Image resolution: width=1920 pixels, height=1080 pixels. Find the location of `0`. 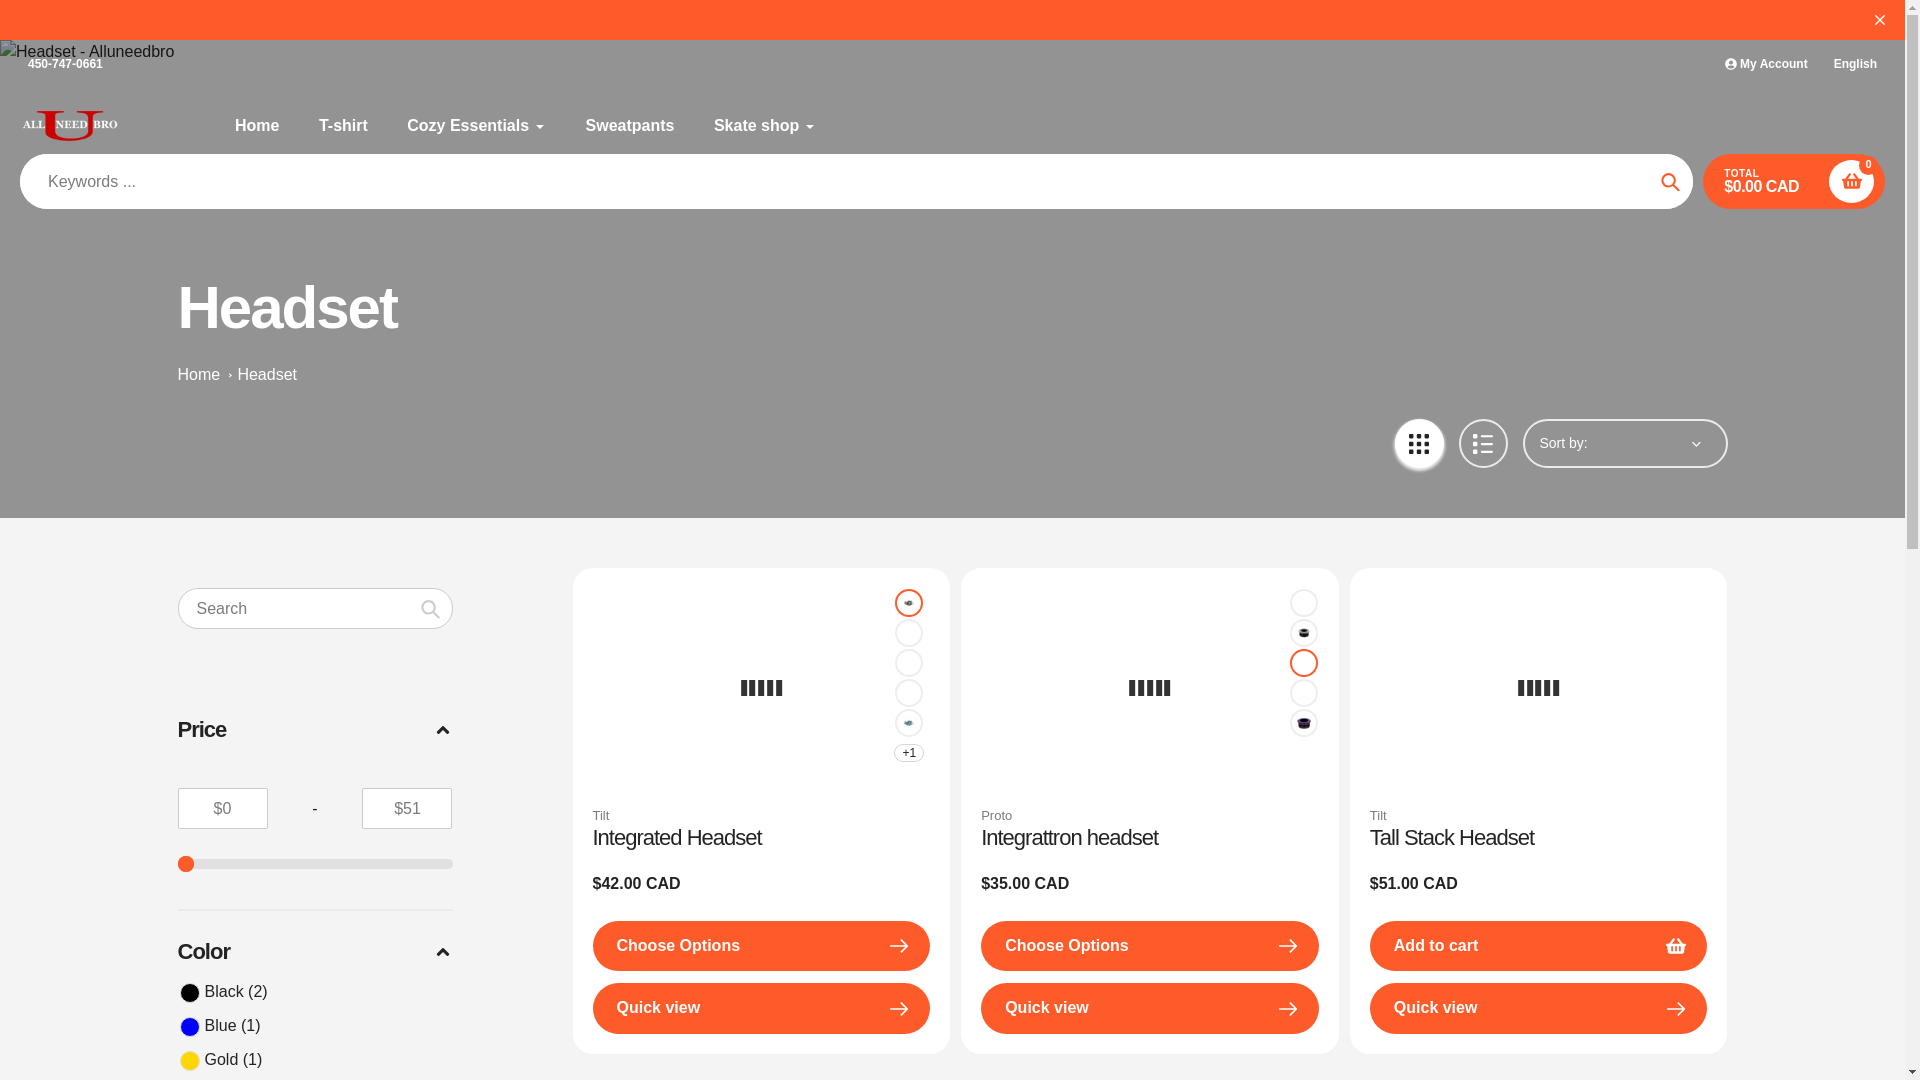

0 is located at coordinates (316, 864).